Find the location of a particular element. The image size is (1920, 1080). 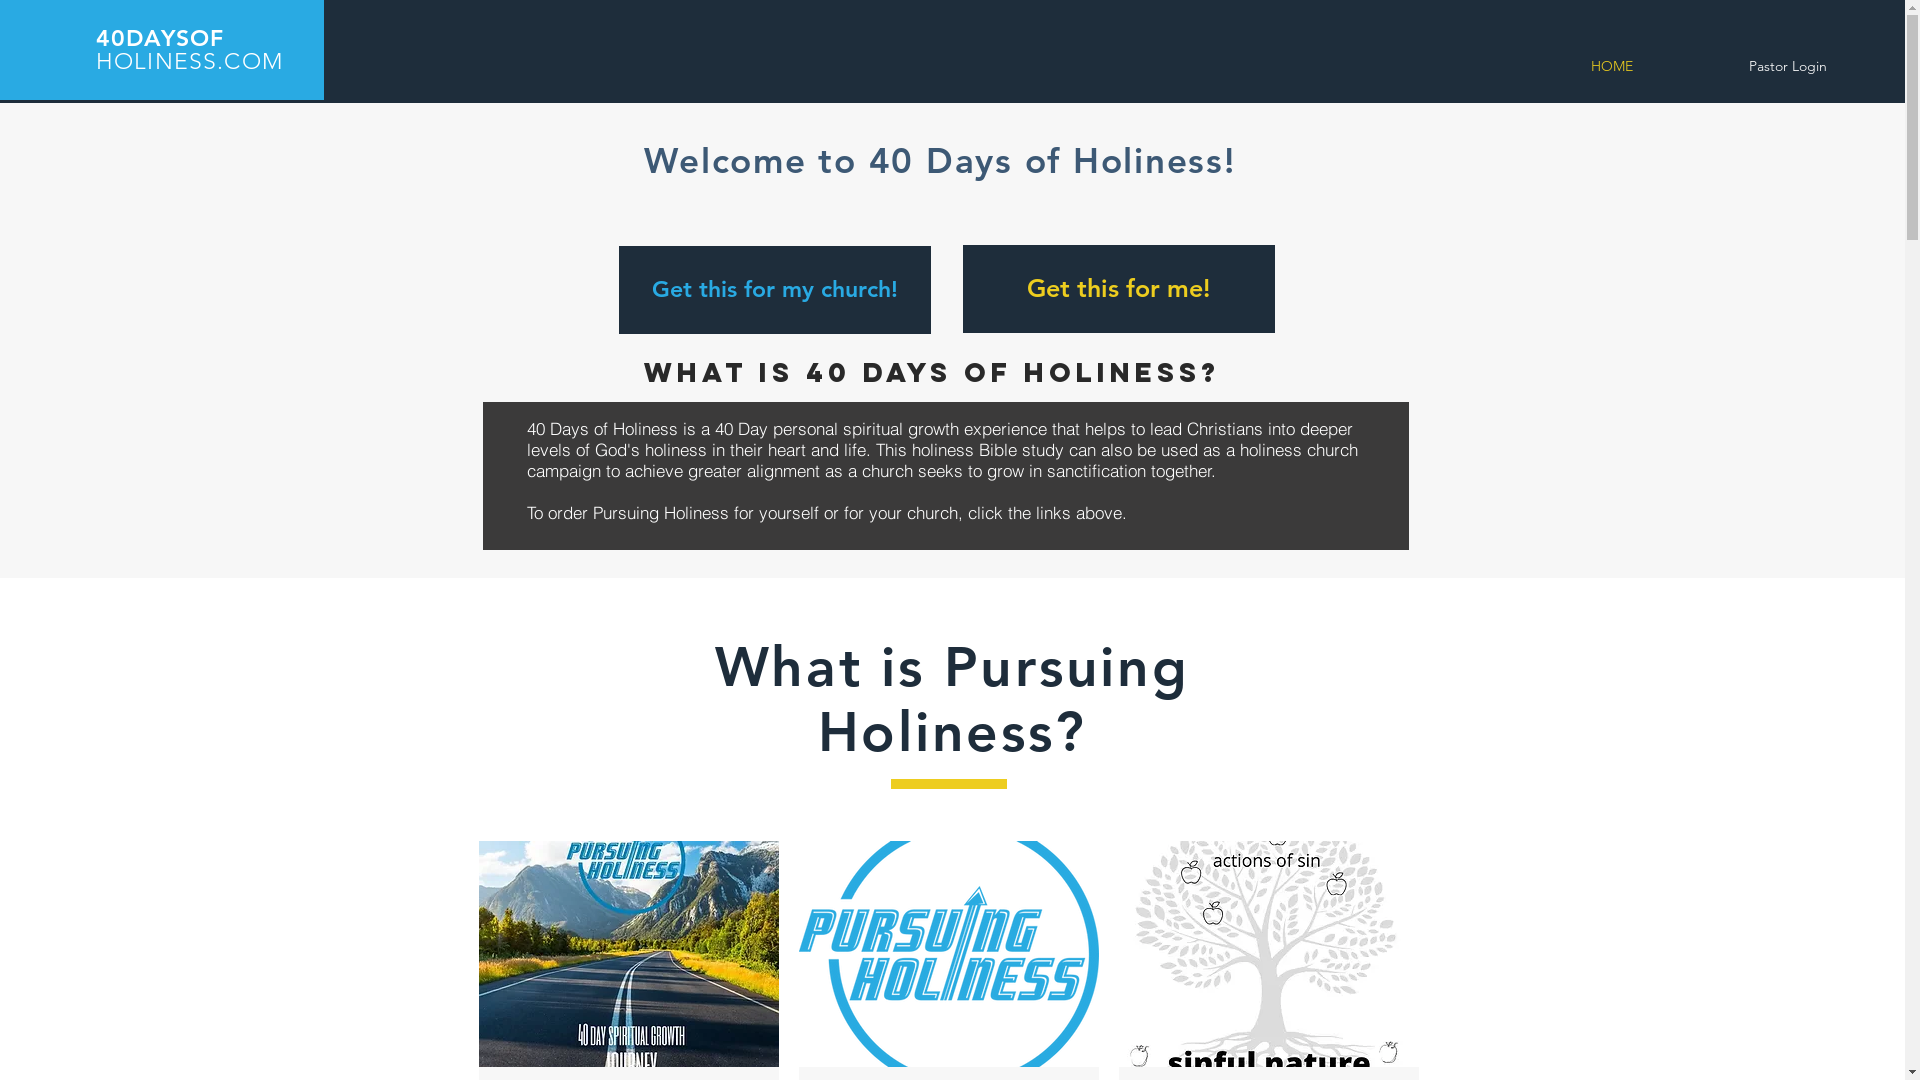

Get this for me! is located at coordinates (1118, 288).